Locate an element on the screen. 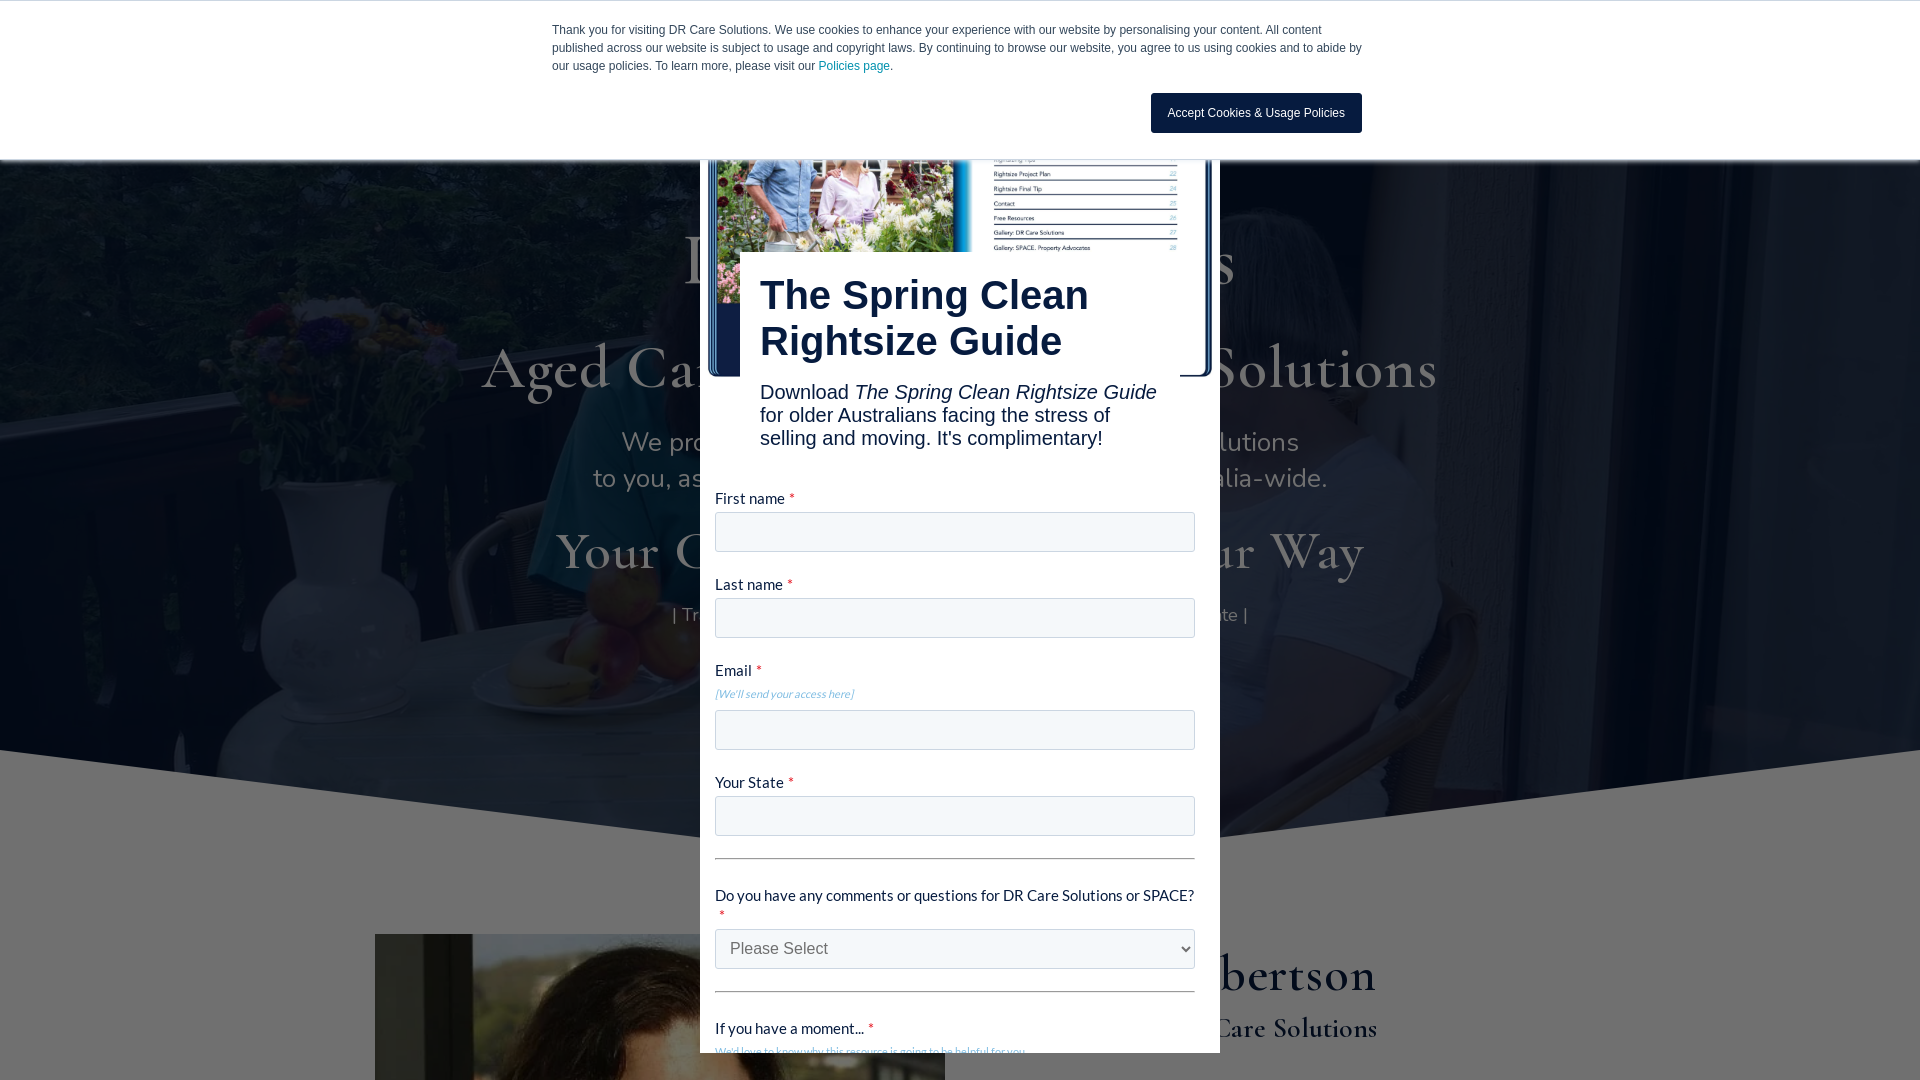 Image resolution: width=1920 pixels, height=1080 pixels. BOOK A MEETING is located at coordinates (832, 724).